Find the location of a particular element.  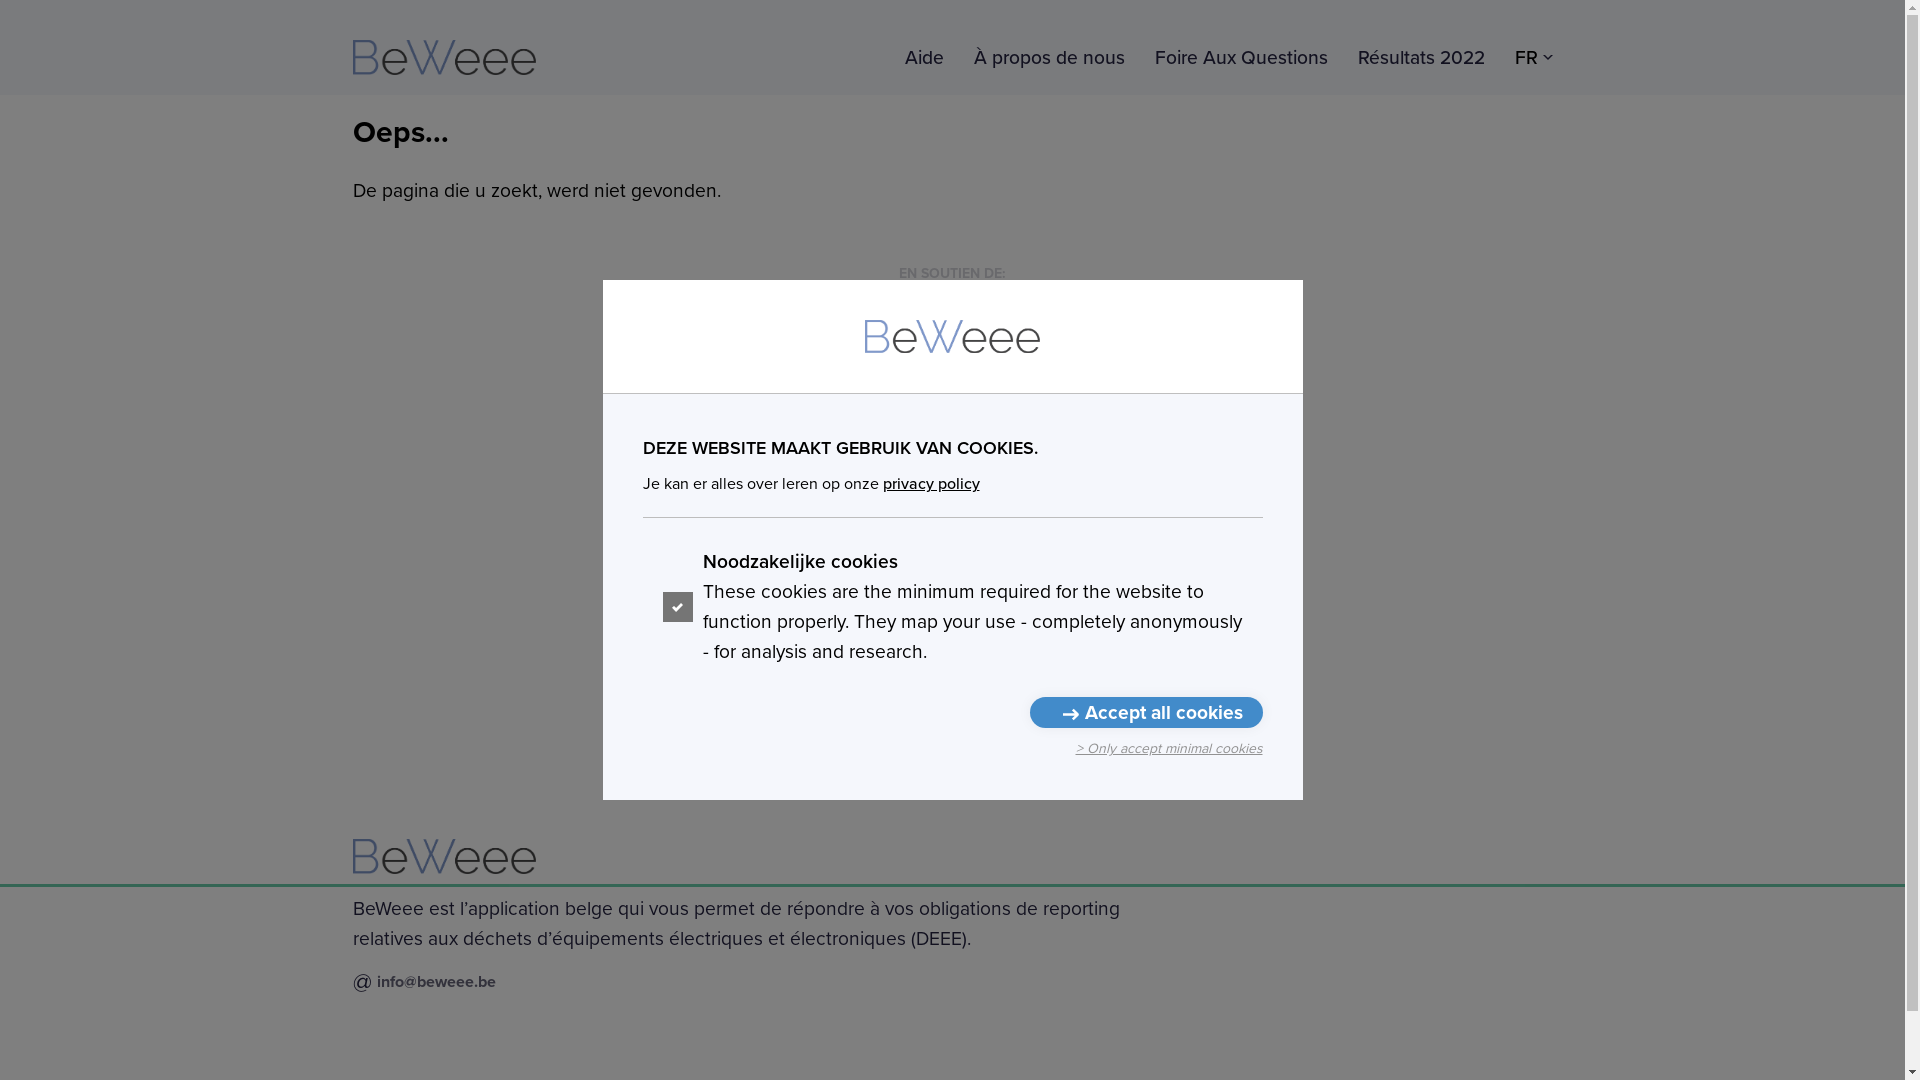

Foire Aux Questions is located at coordinates (1240, 57).